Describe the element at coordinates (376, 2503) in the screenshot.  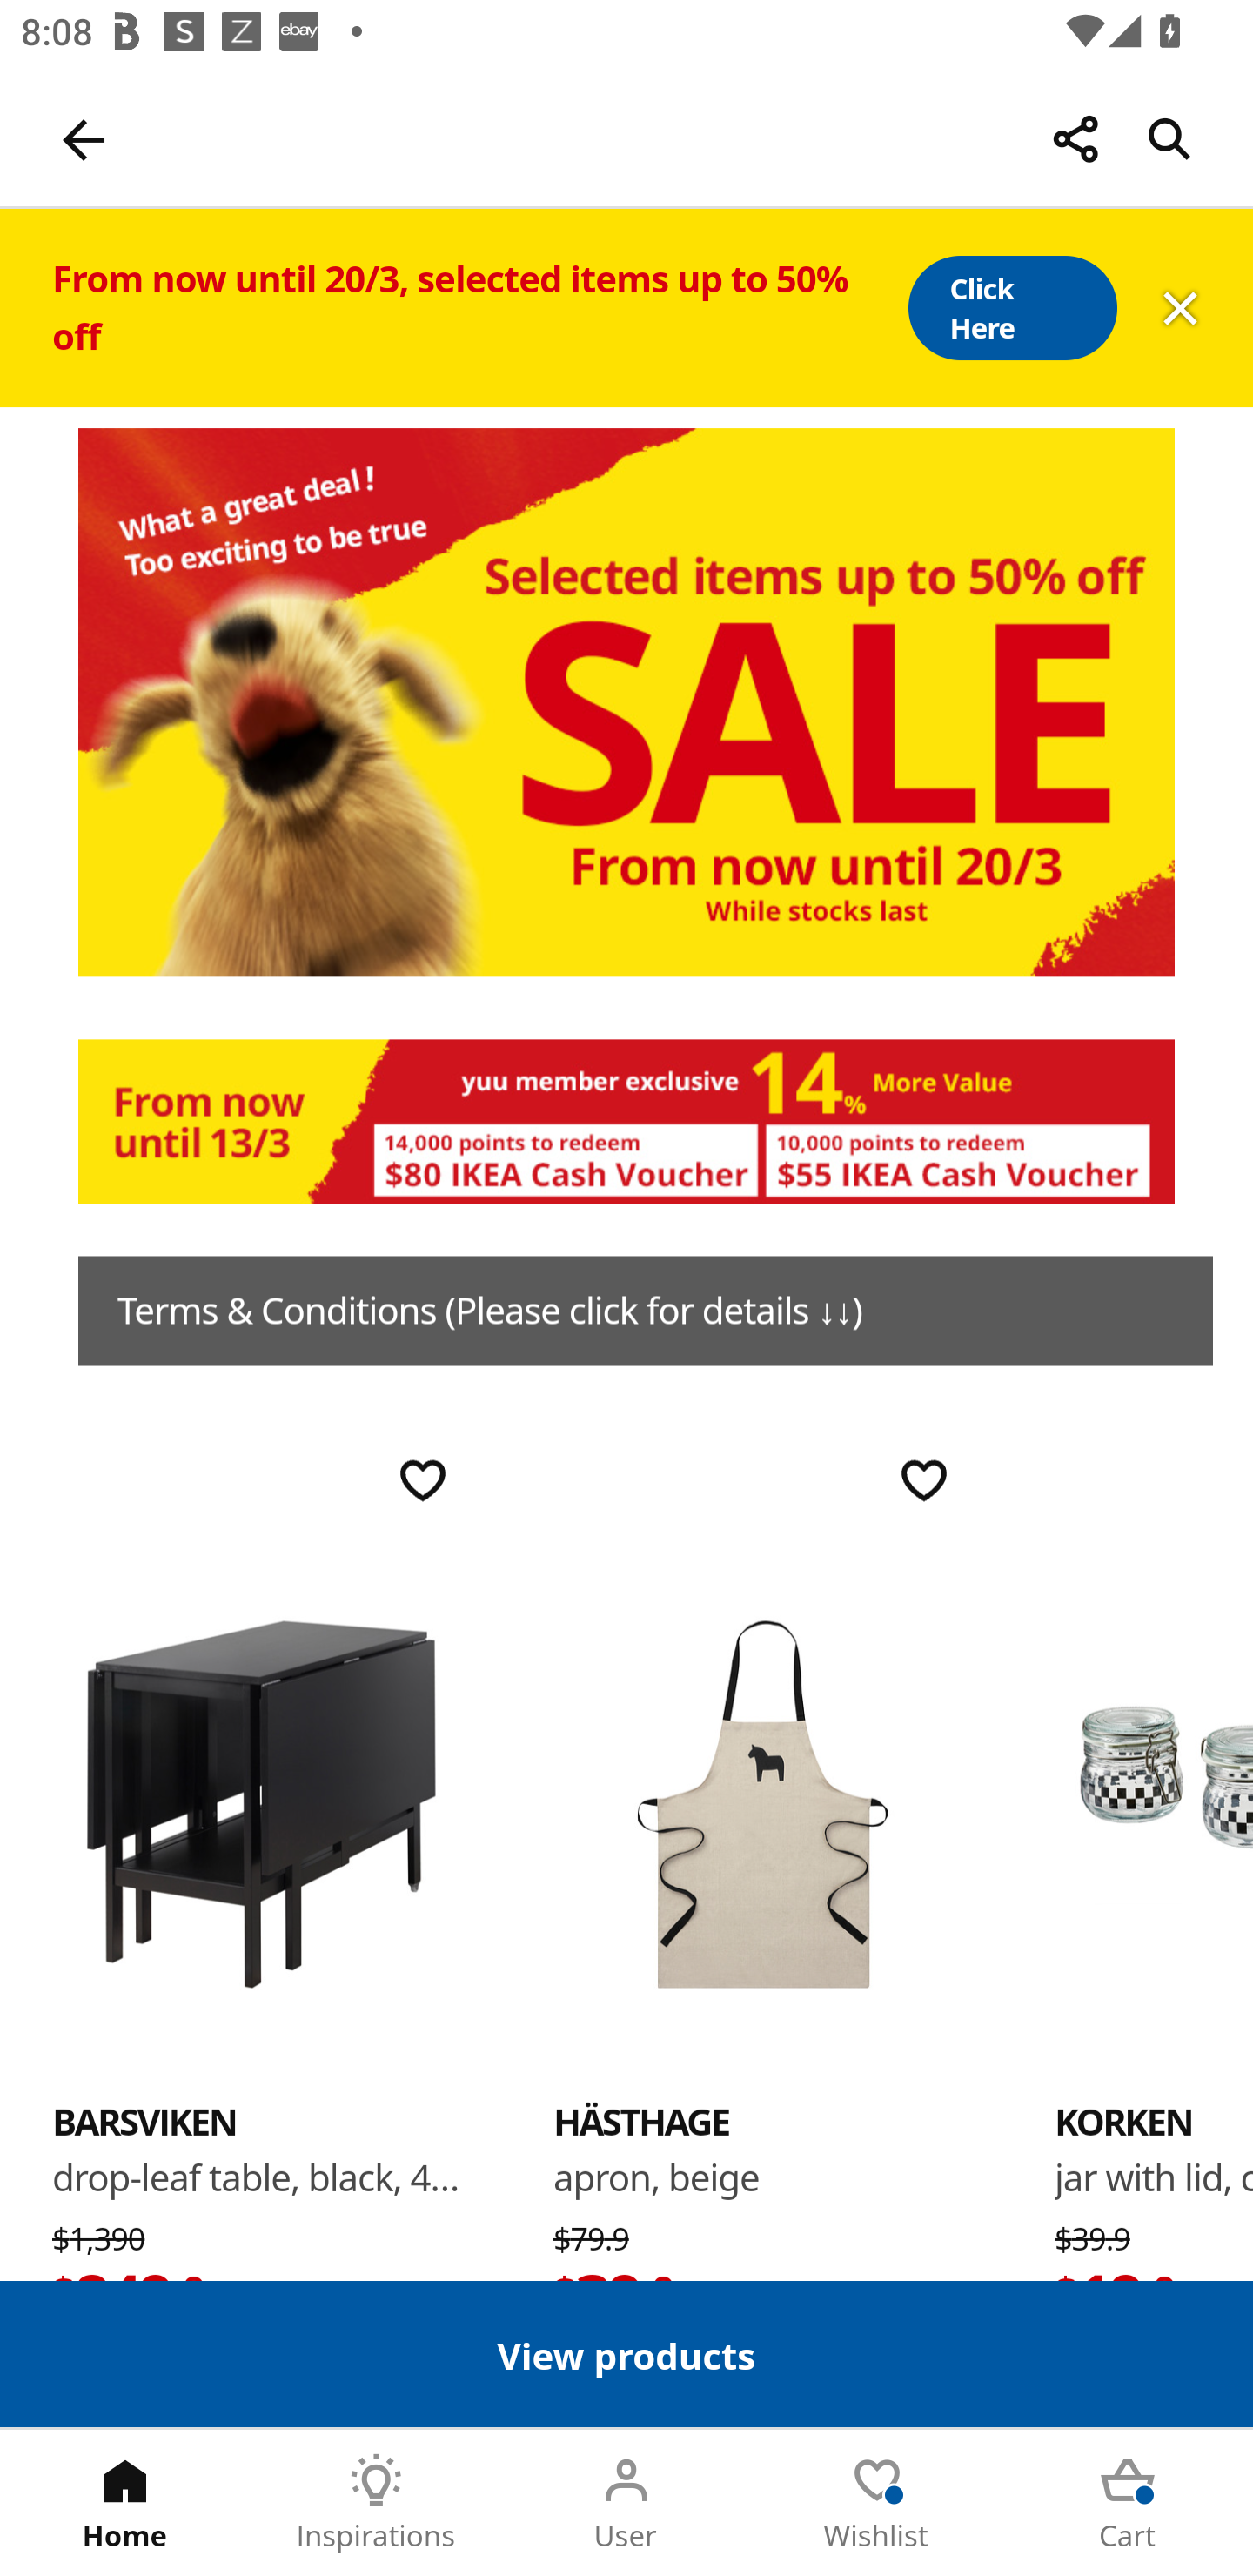
I see `Inspirations
Tab 2 of 5` at that location.